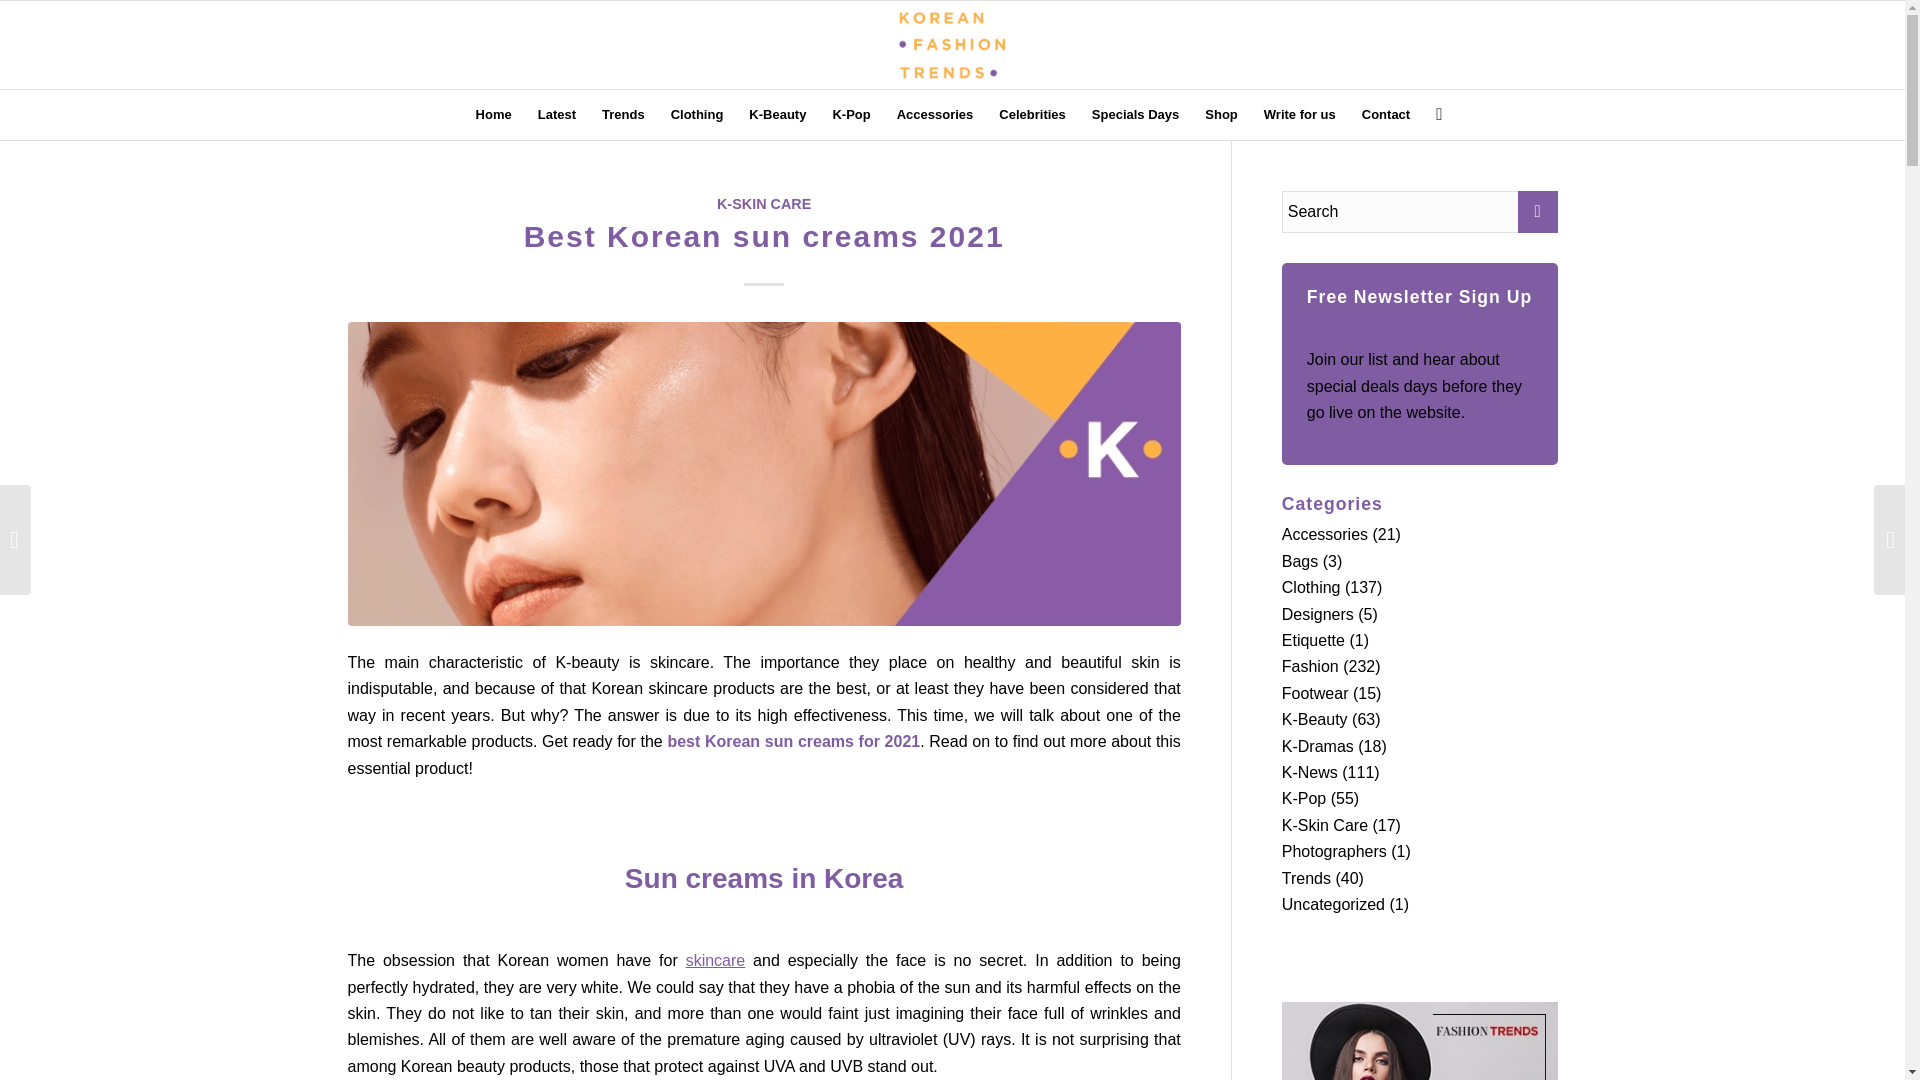  I want to click on Celebrities, so click(1032, 114).